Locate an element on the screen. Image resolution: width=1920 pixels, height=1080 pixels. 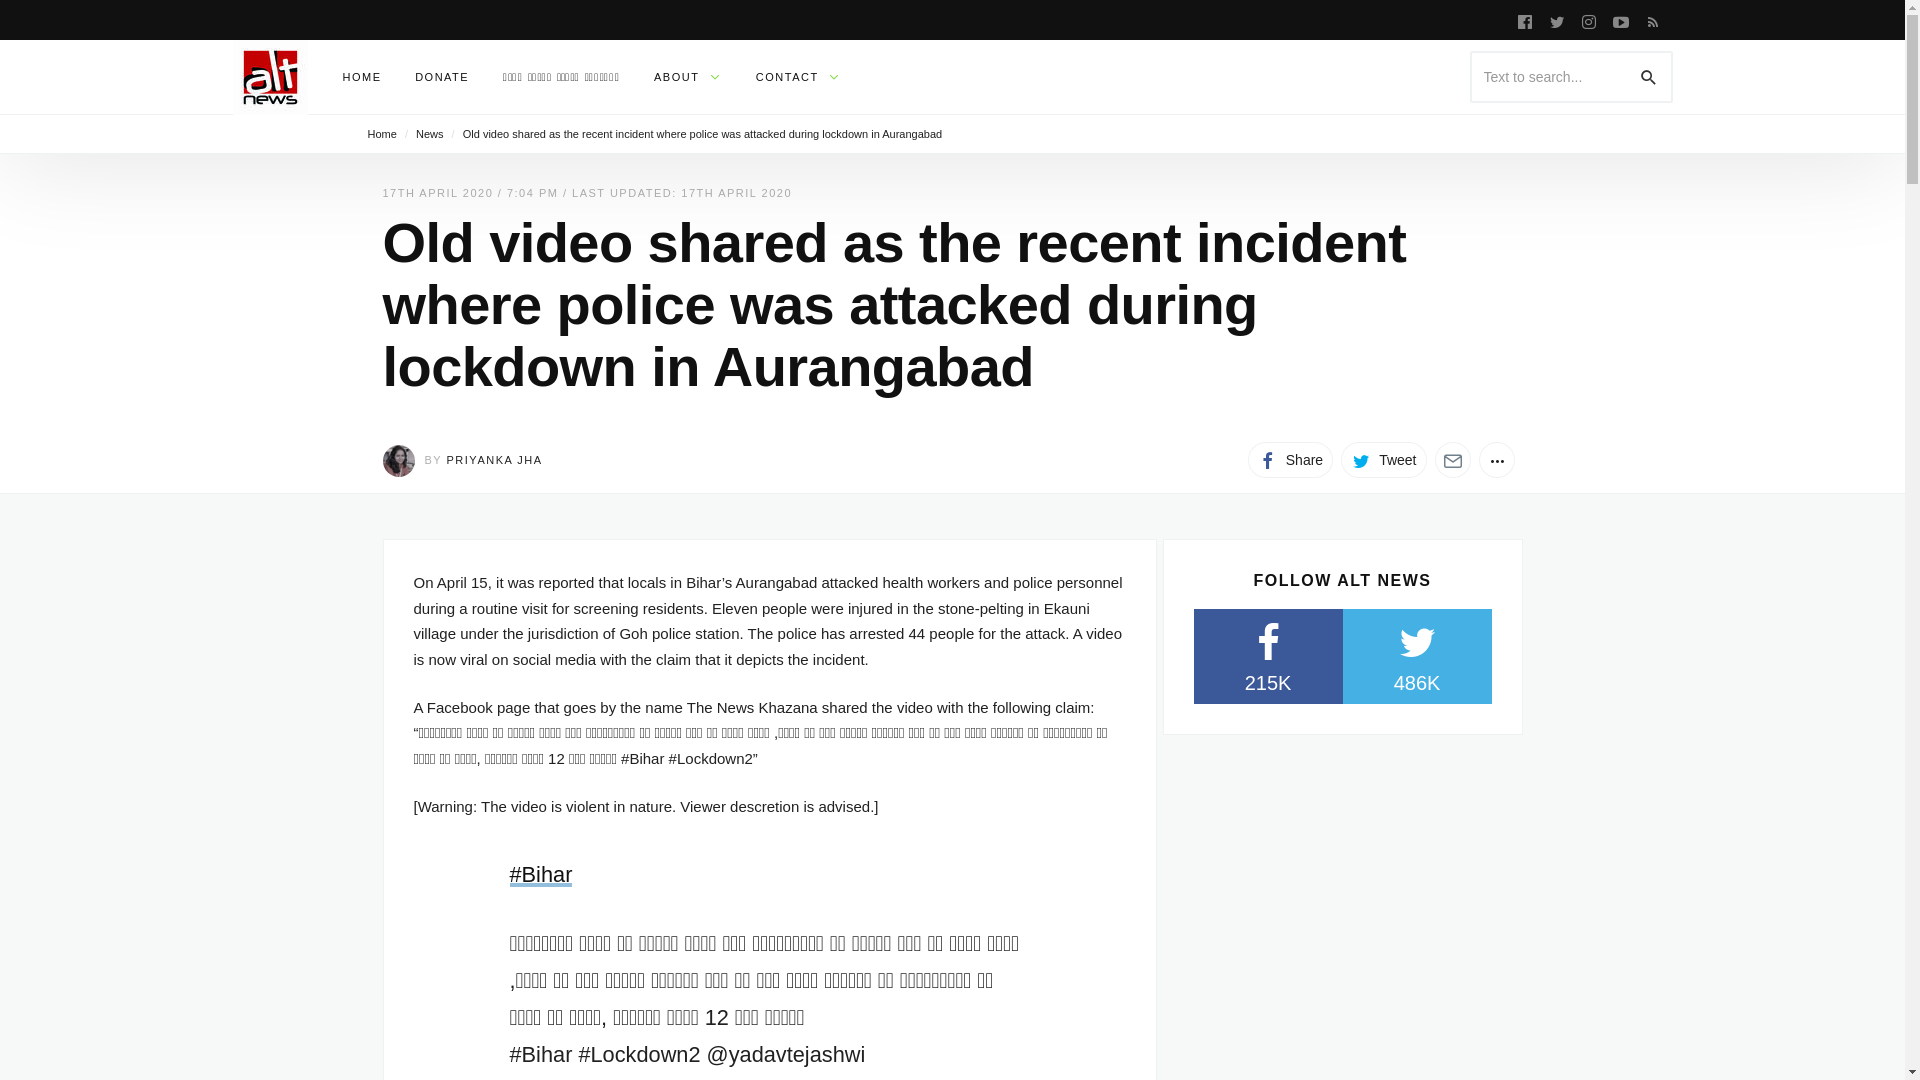
Twitter is located at coordinates (1556, 20).